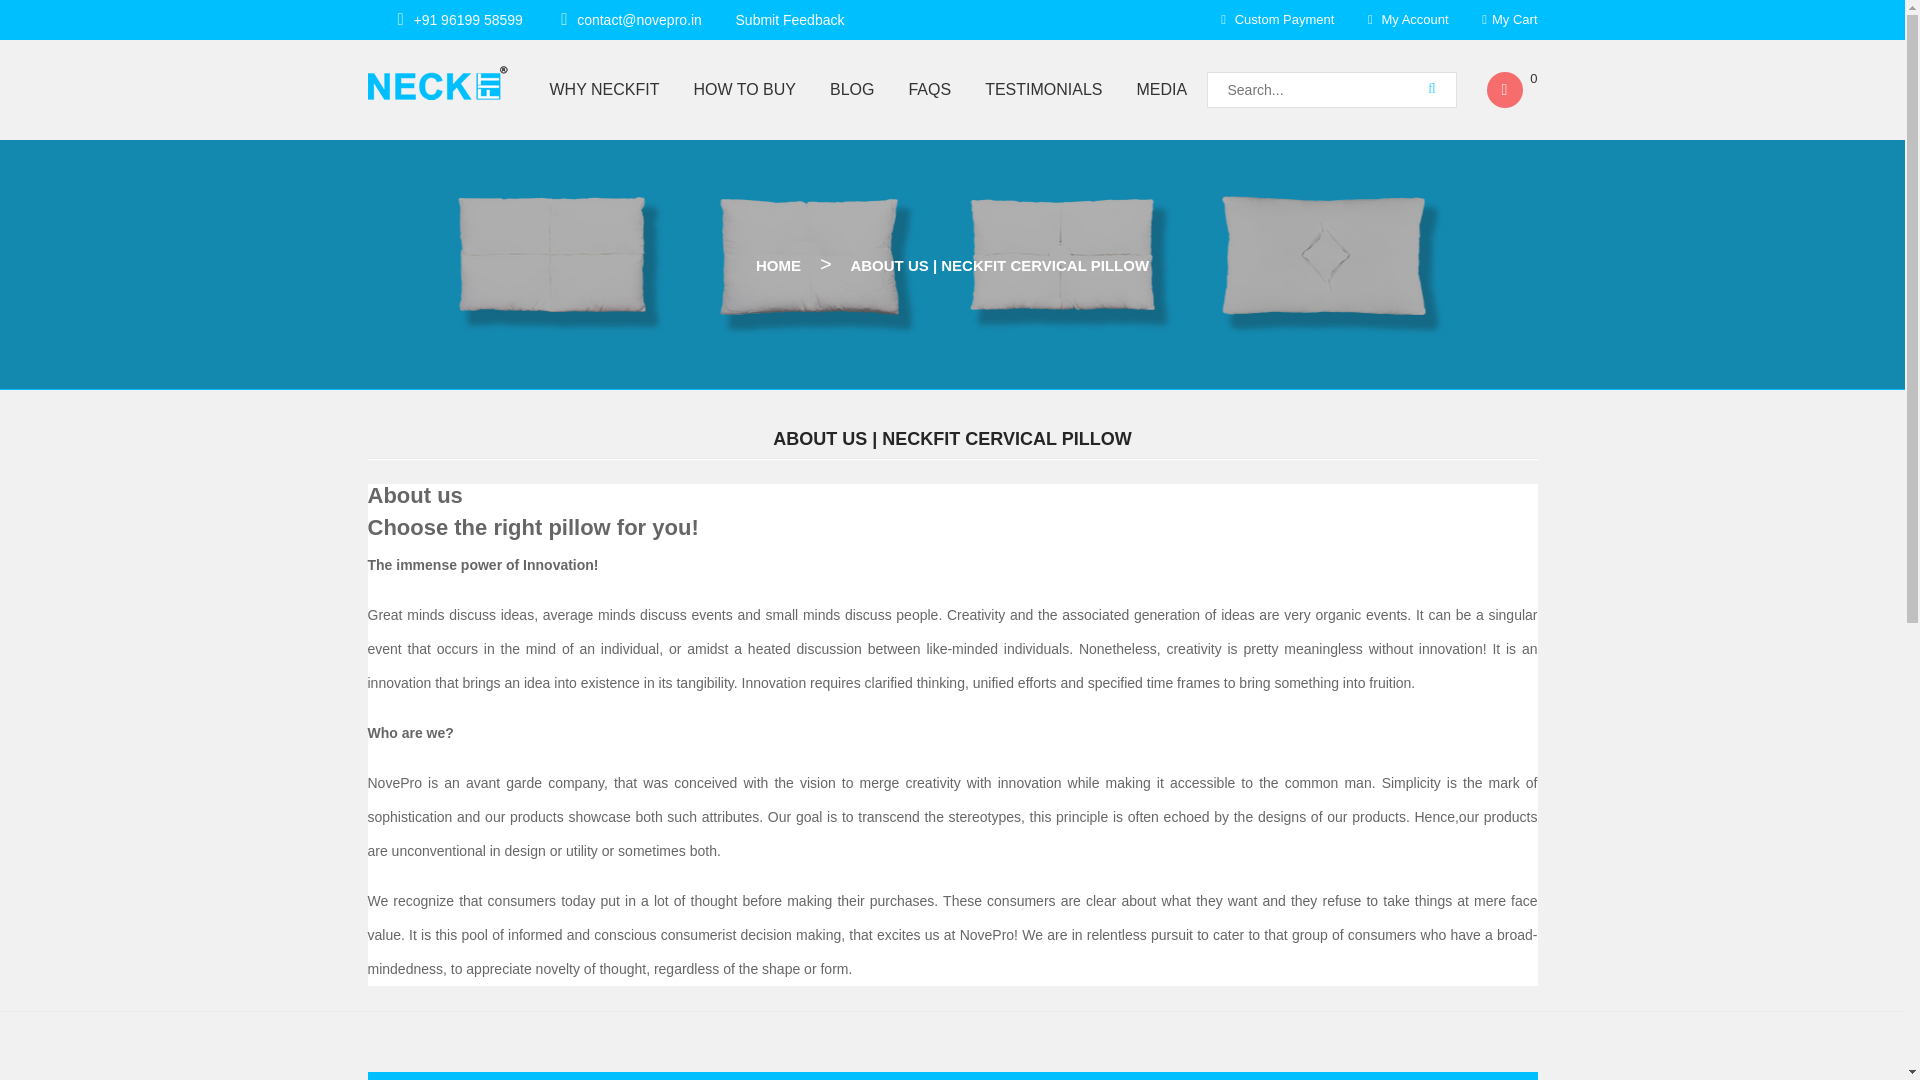  I want to click on TESTIMONIALS, so click(1043, 90).